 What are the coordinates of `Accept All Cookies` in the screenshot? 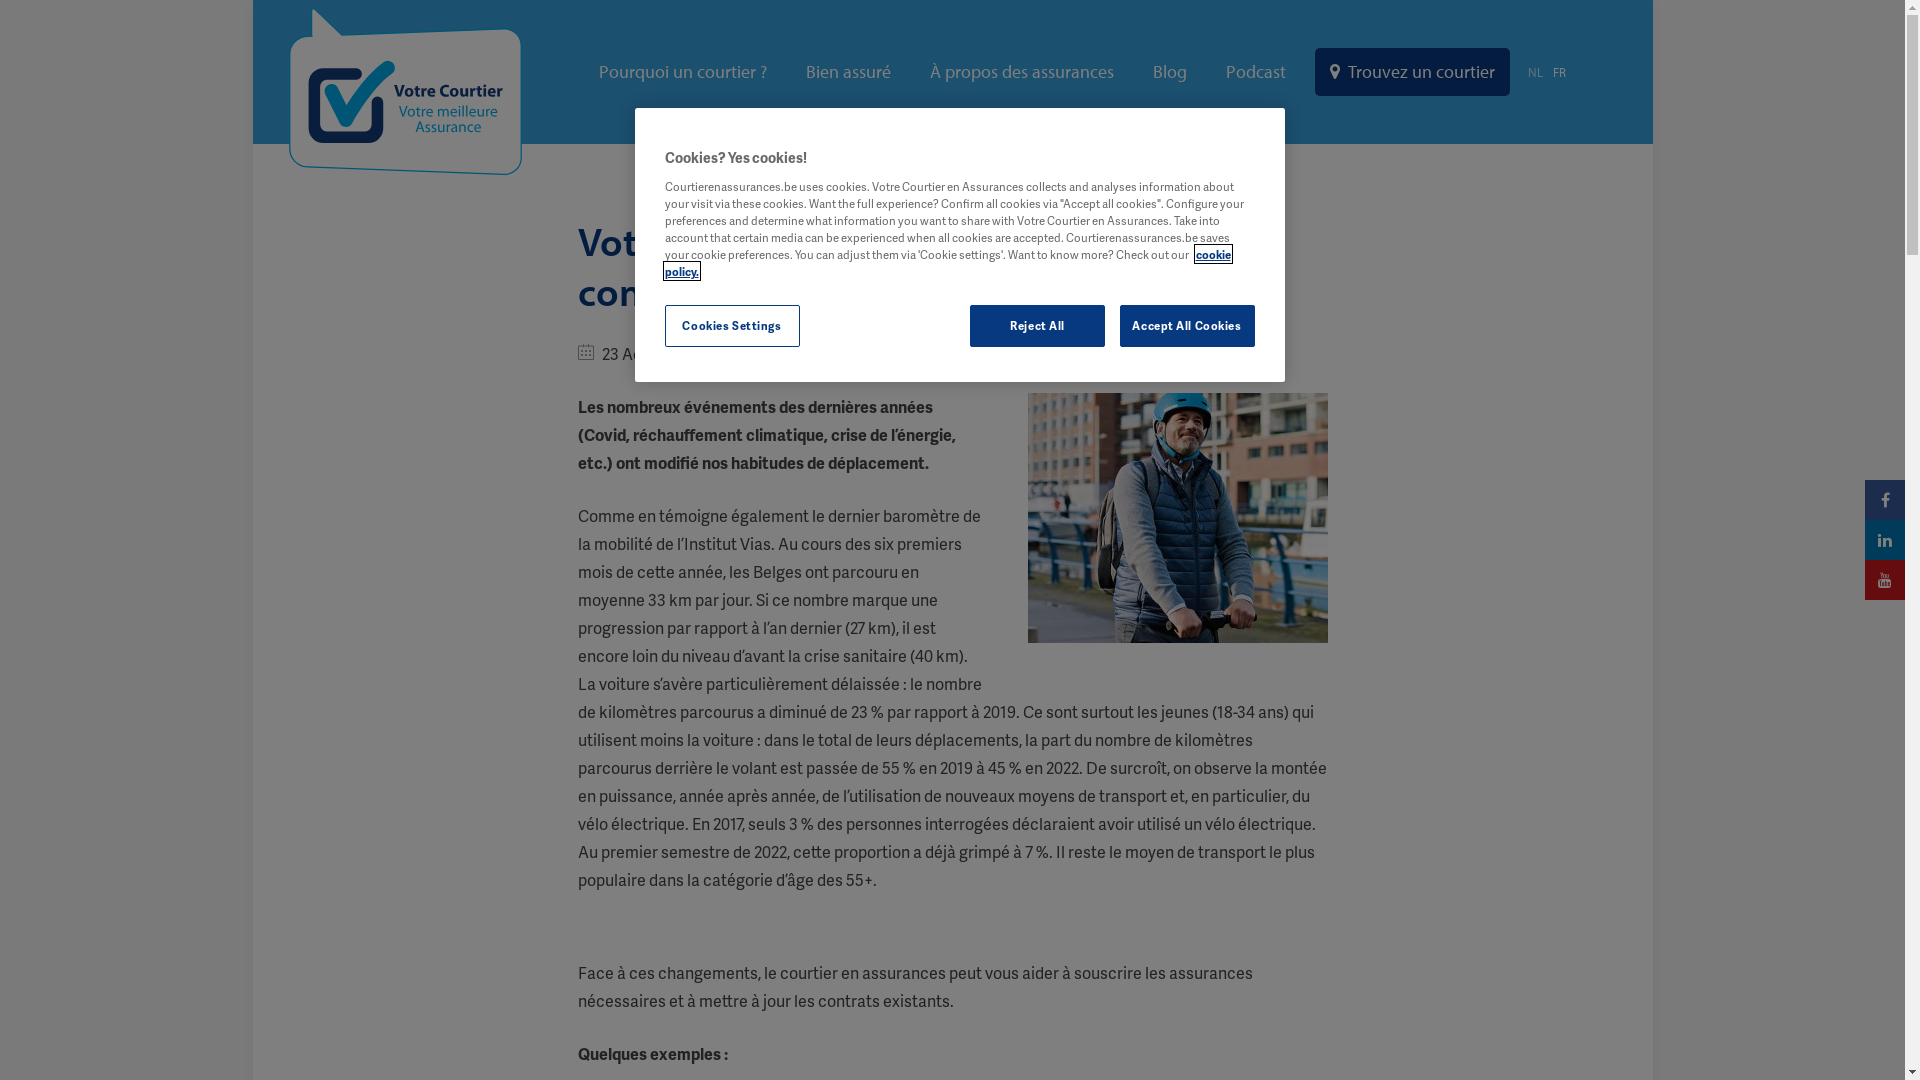 It's located at (1188, 326).